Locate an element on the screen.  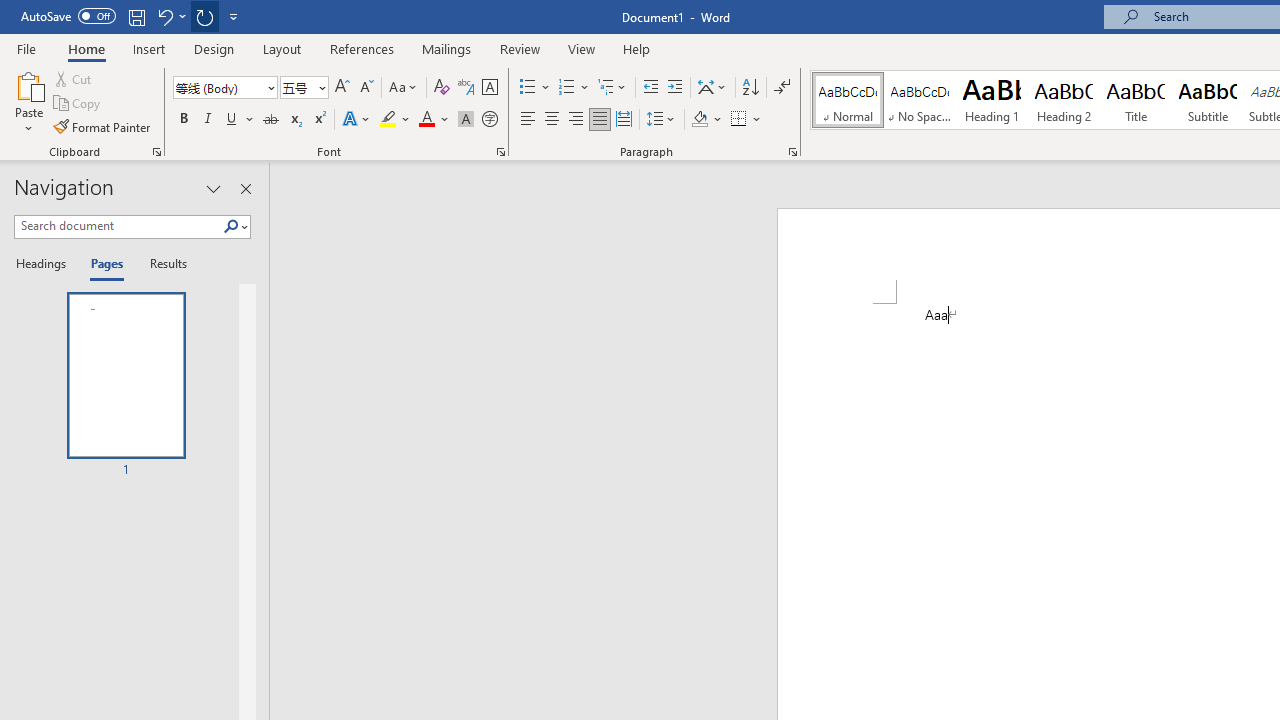
Pages is located at coordinates (105, 264).